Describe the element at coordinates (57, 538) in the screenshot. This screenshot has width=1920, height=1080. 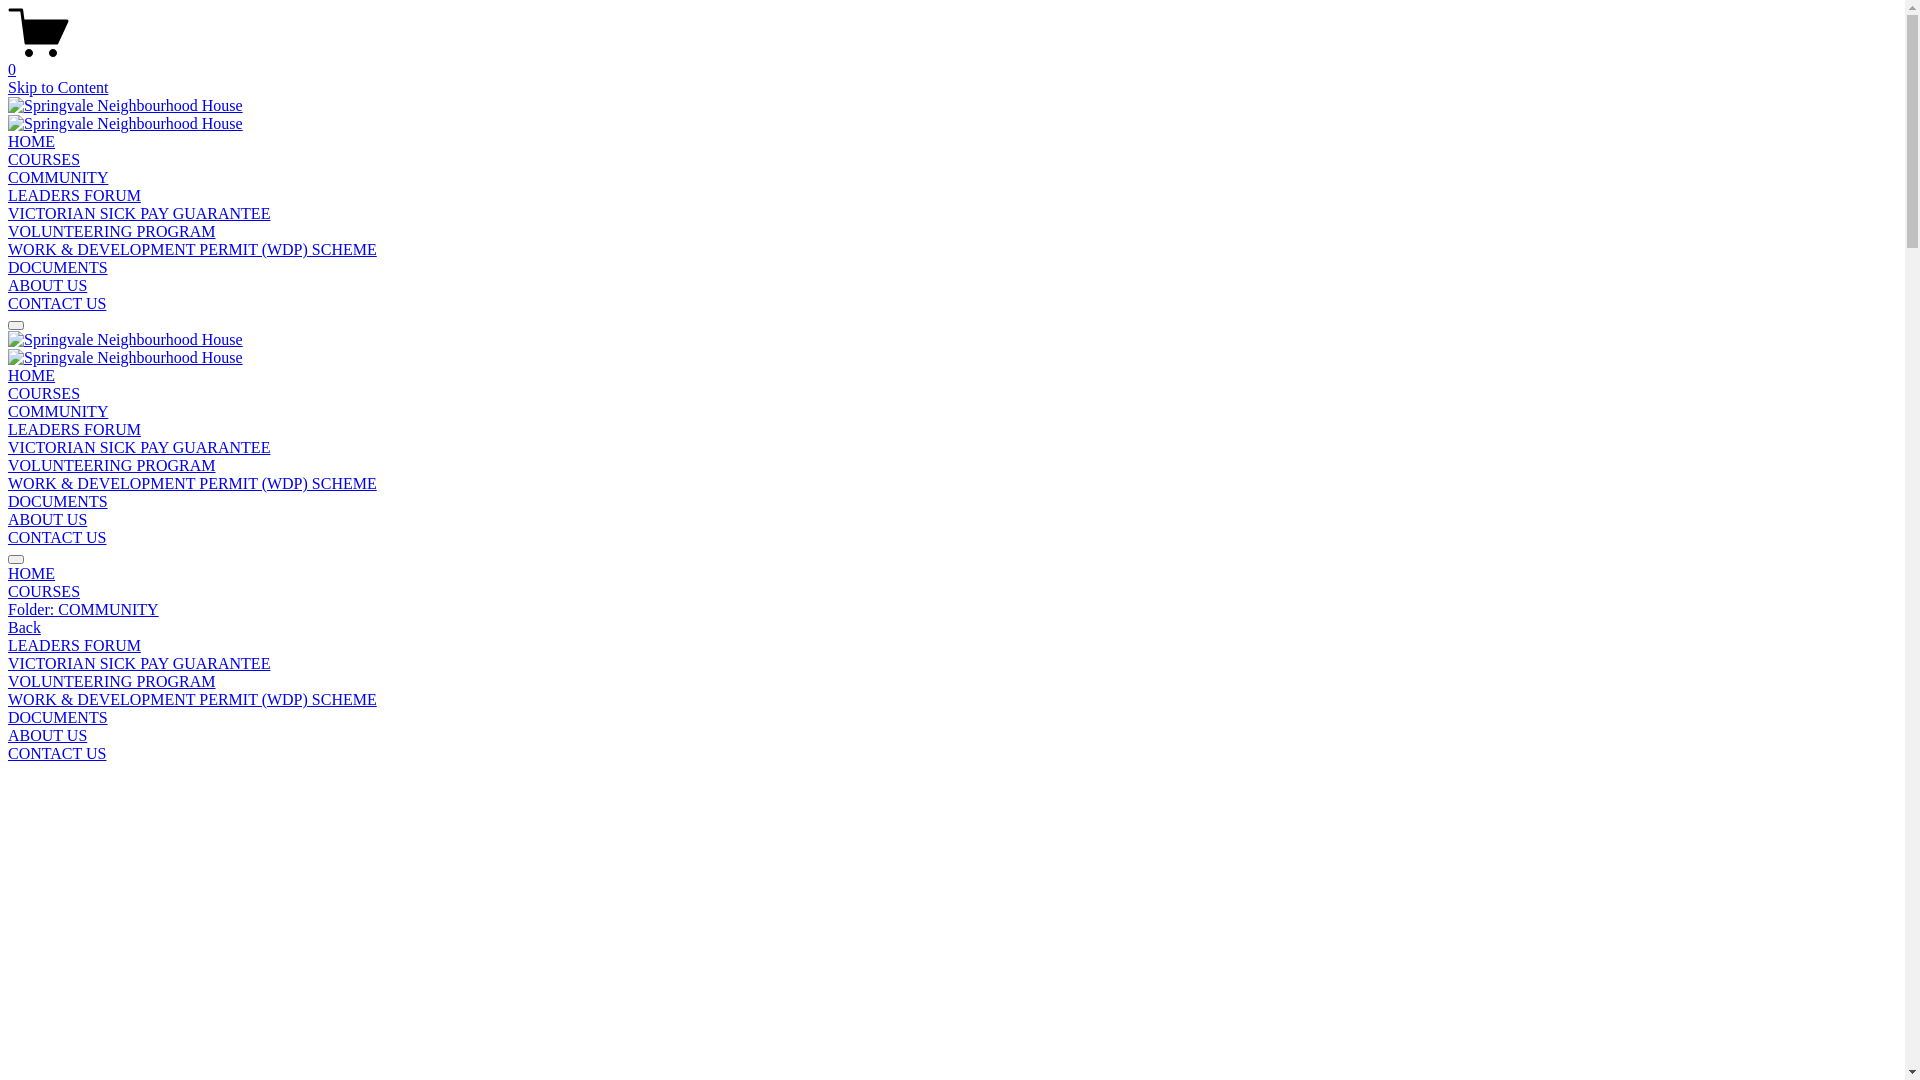
I see `CONTACT US` at that location.